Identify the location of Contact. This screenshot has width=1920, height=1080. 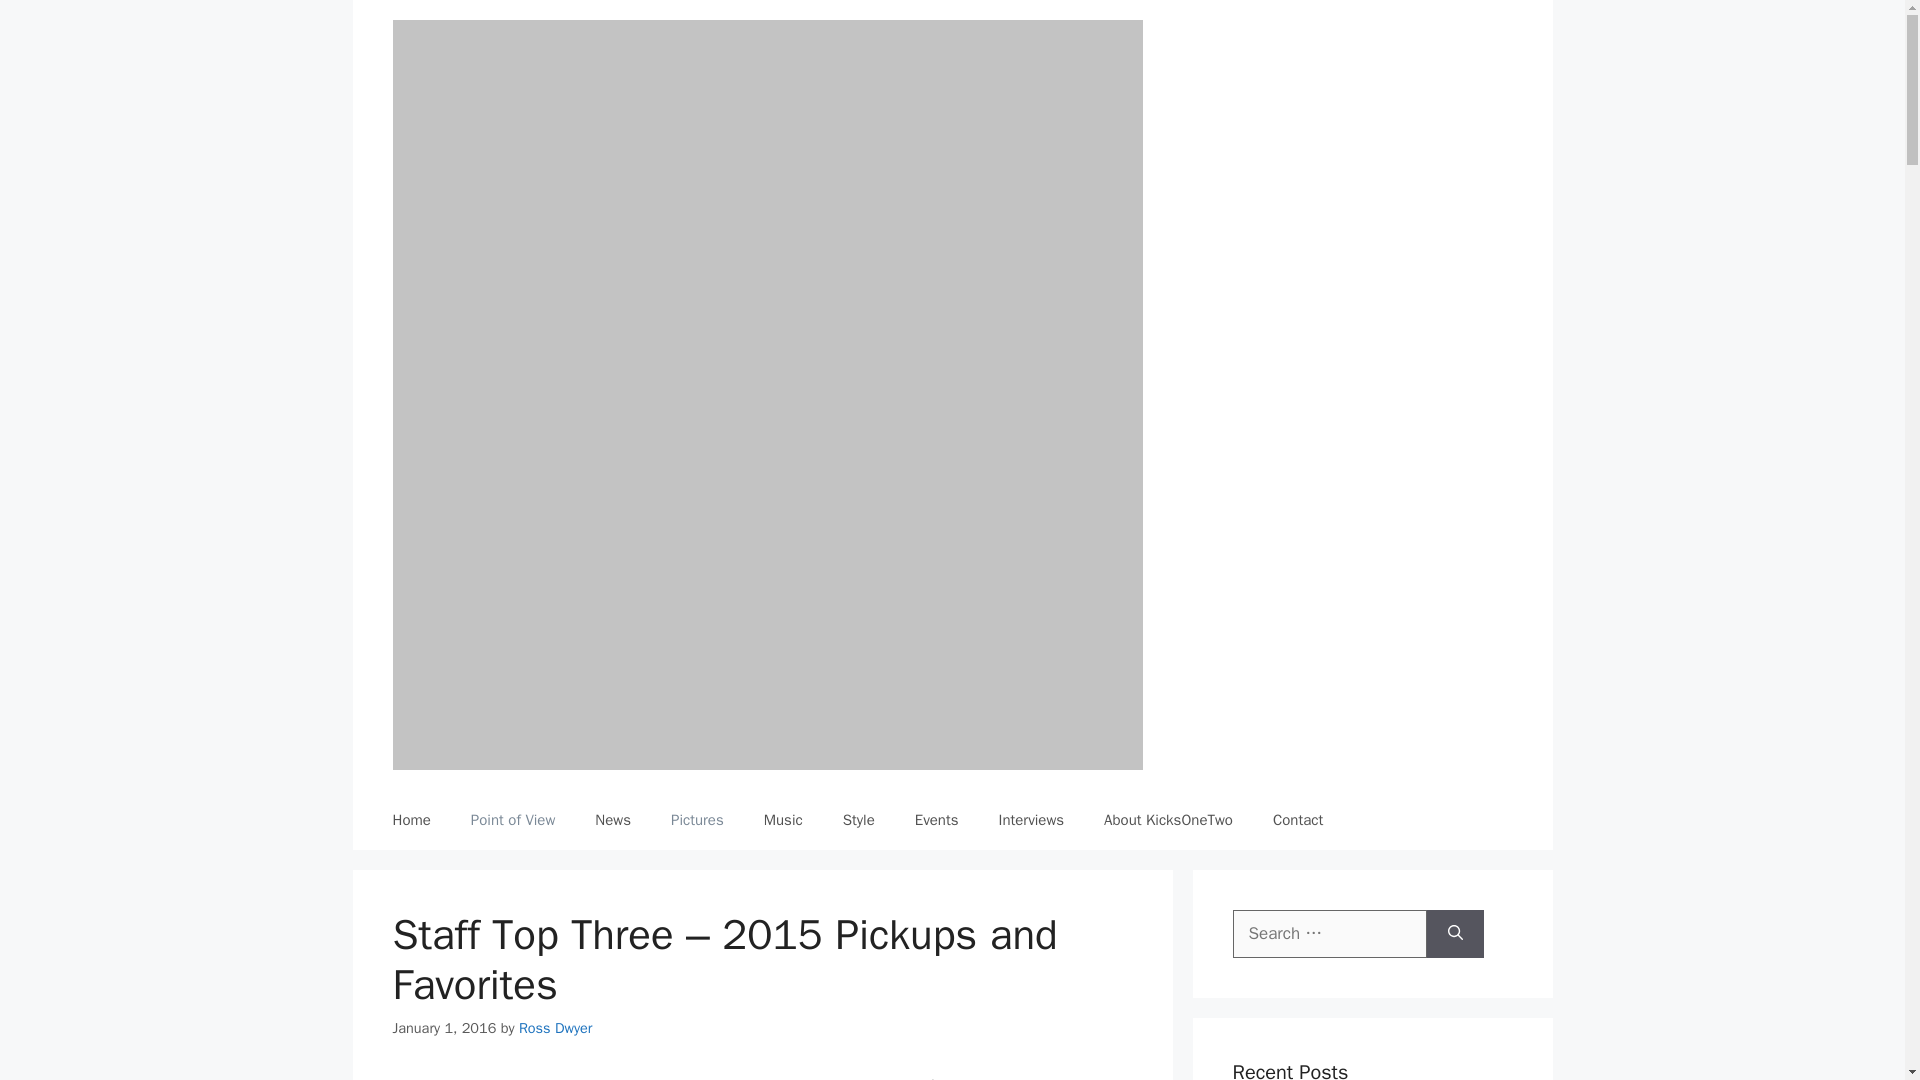
(1298, 819).